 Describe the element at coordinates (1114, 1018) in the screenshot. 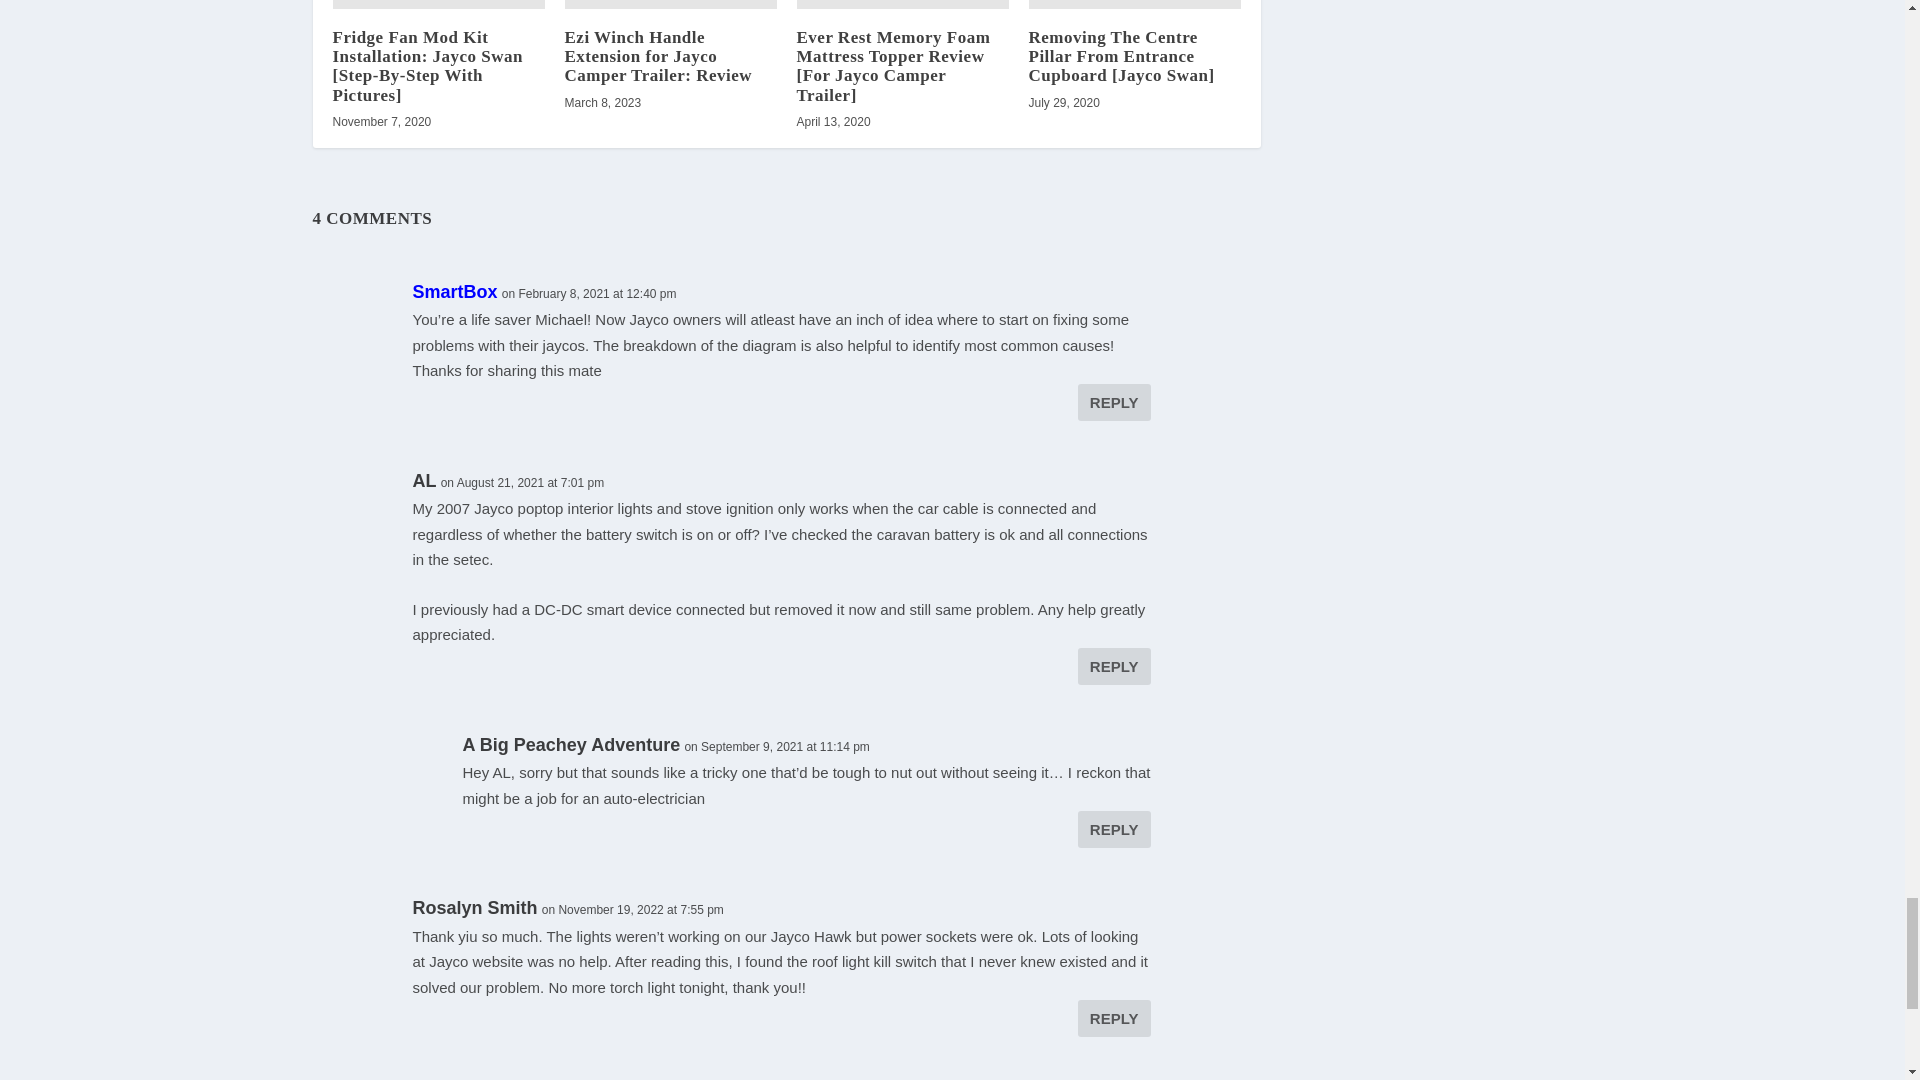

I see `REPLY` at that location.